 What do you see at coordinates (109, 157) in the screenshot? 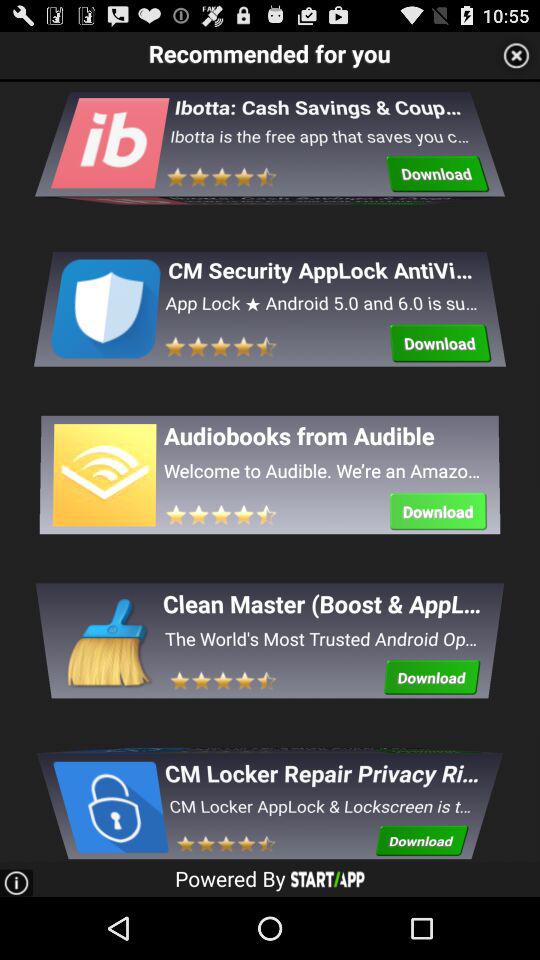
I see `select the first icon which is below recommended for you` at bounding box center [109, 157].